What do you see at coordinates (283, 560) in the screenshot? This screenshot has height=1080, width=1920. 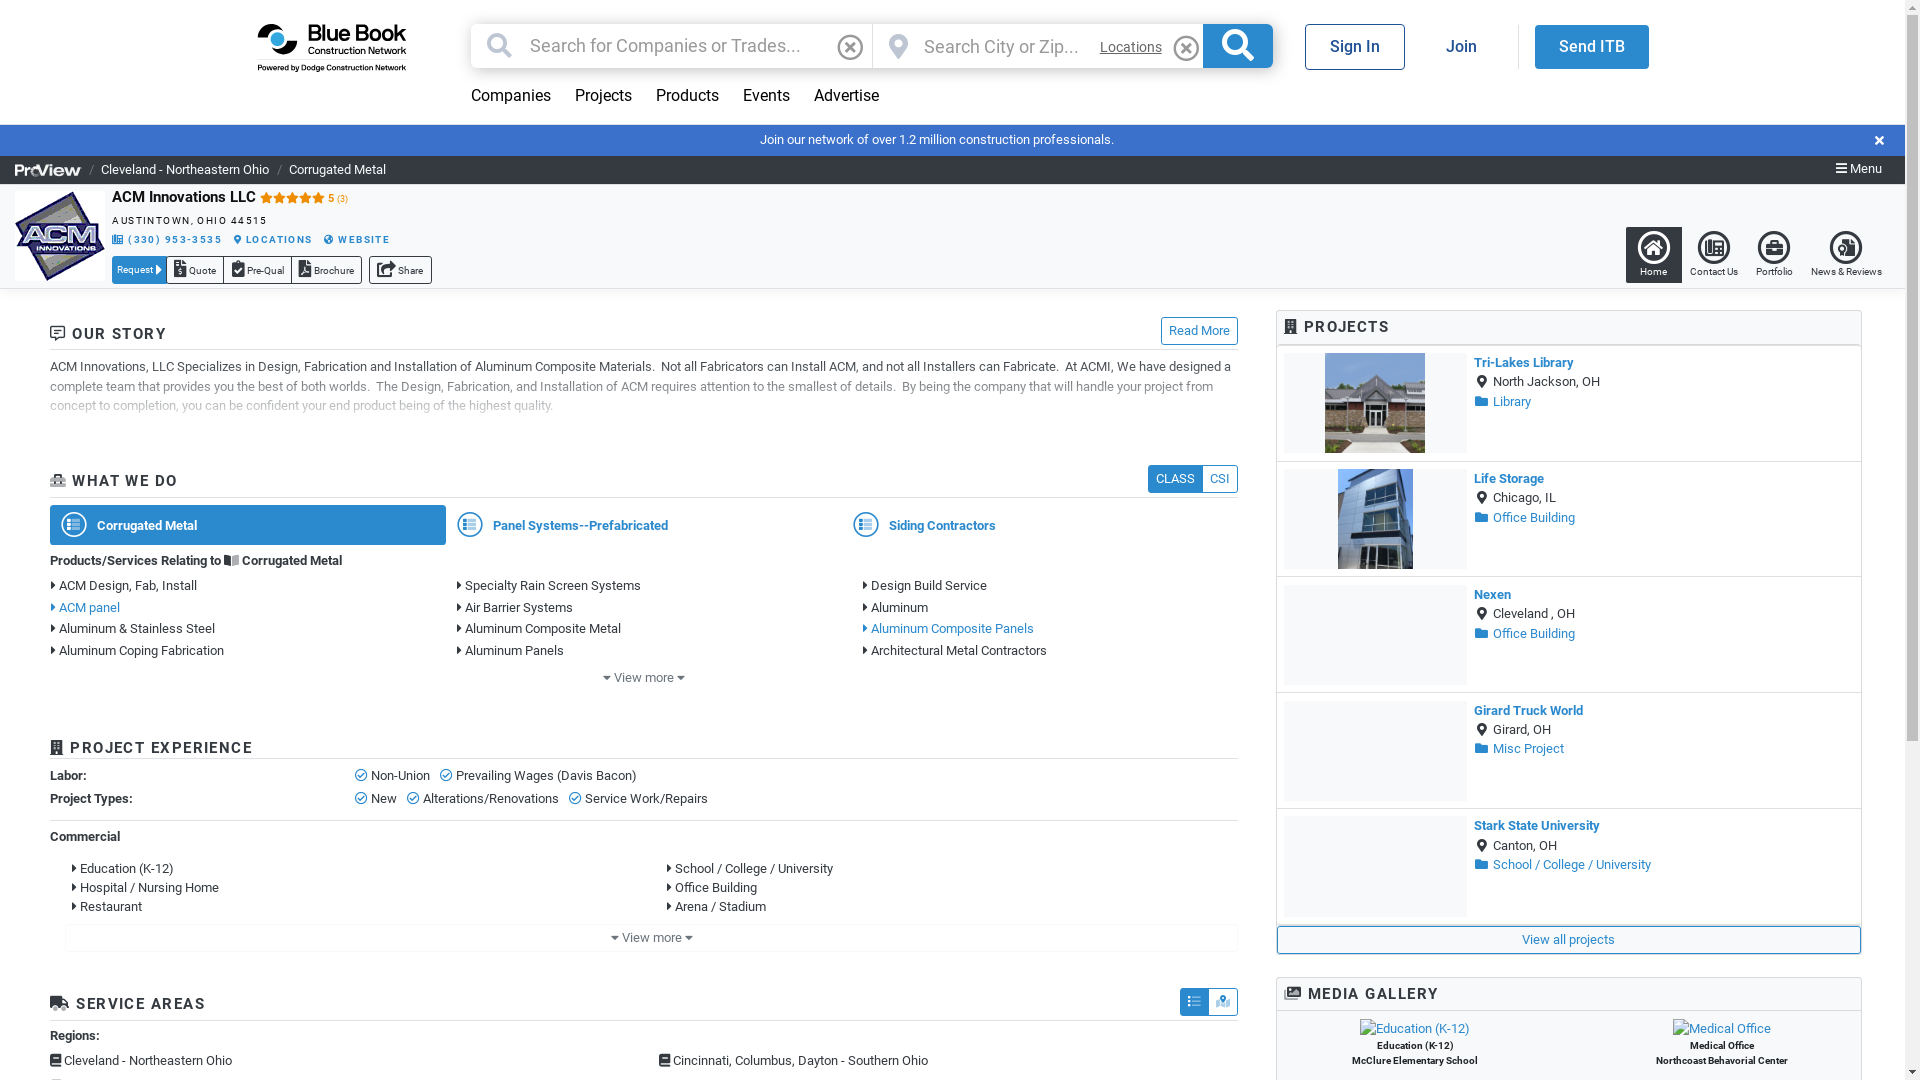 I see `Corrugated Metal` at bounding box center [283, 560].